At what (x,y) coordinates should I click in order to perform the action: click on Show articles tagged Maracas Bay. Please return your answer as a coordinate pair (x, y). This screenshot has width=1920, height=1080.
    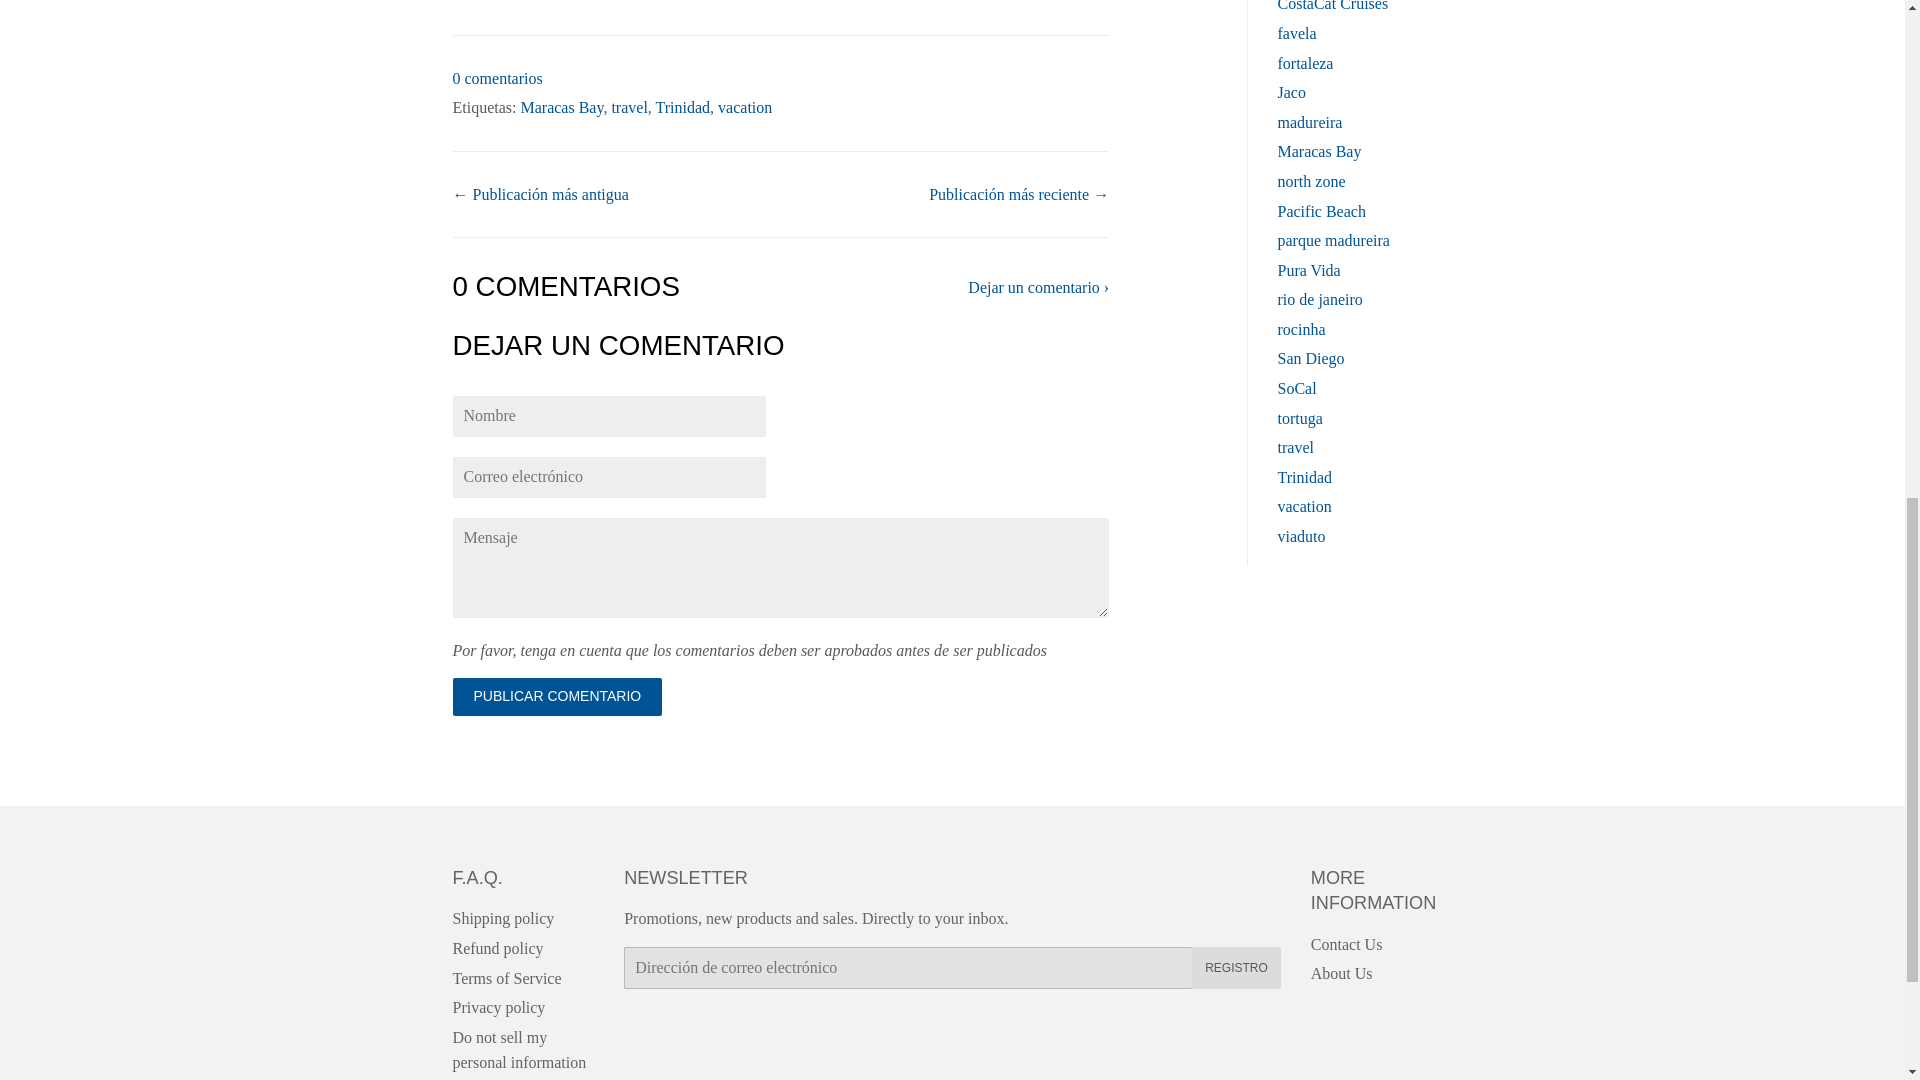
    Looking at the image, I should click on (1320, 150).